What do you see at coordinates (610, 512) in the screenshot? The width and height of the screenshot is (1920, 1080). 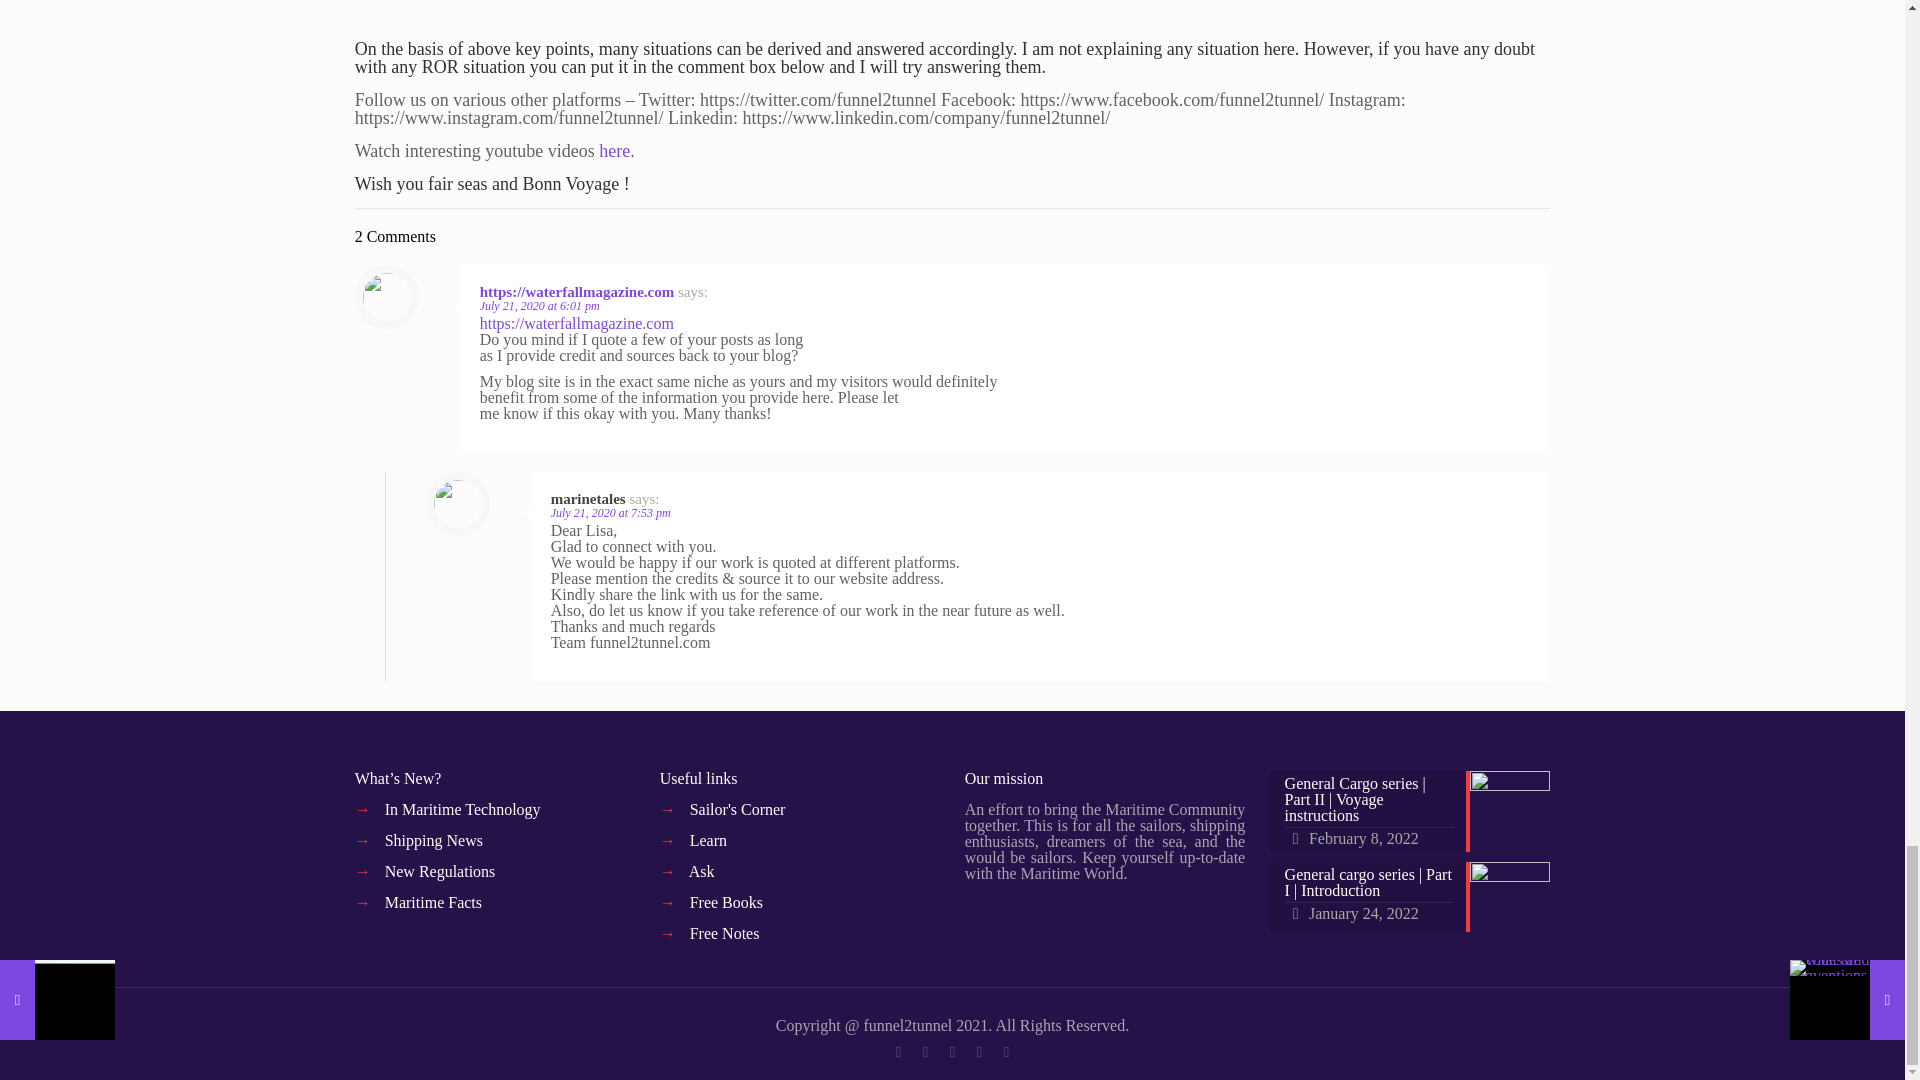 I see `July 21, 2020 at 7:53 pm` at bounding box center [610, 512].